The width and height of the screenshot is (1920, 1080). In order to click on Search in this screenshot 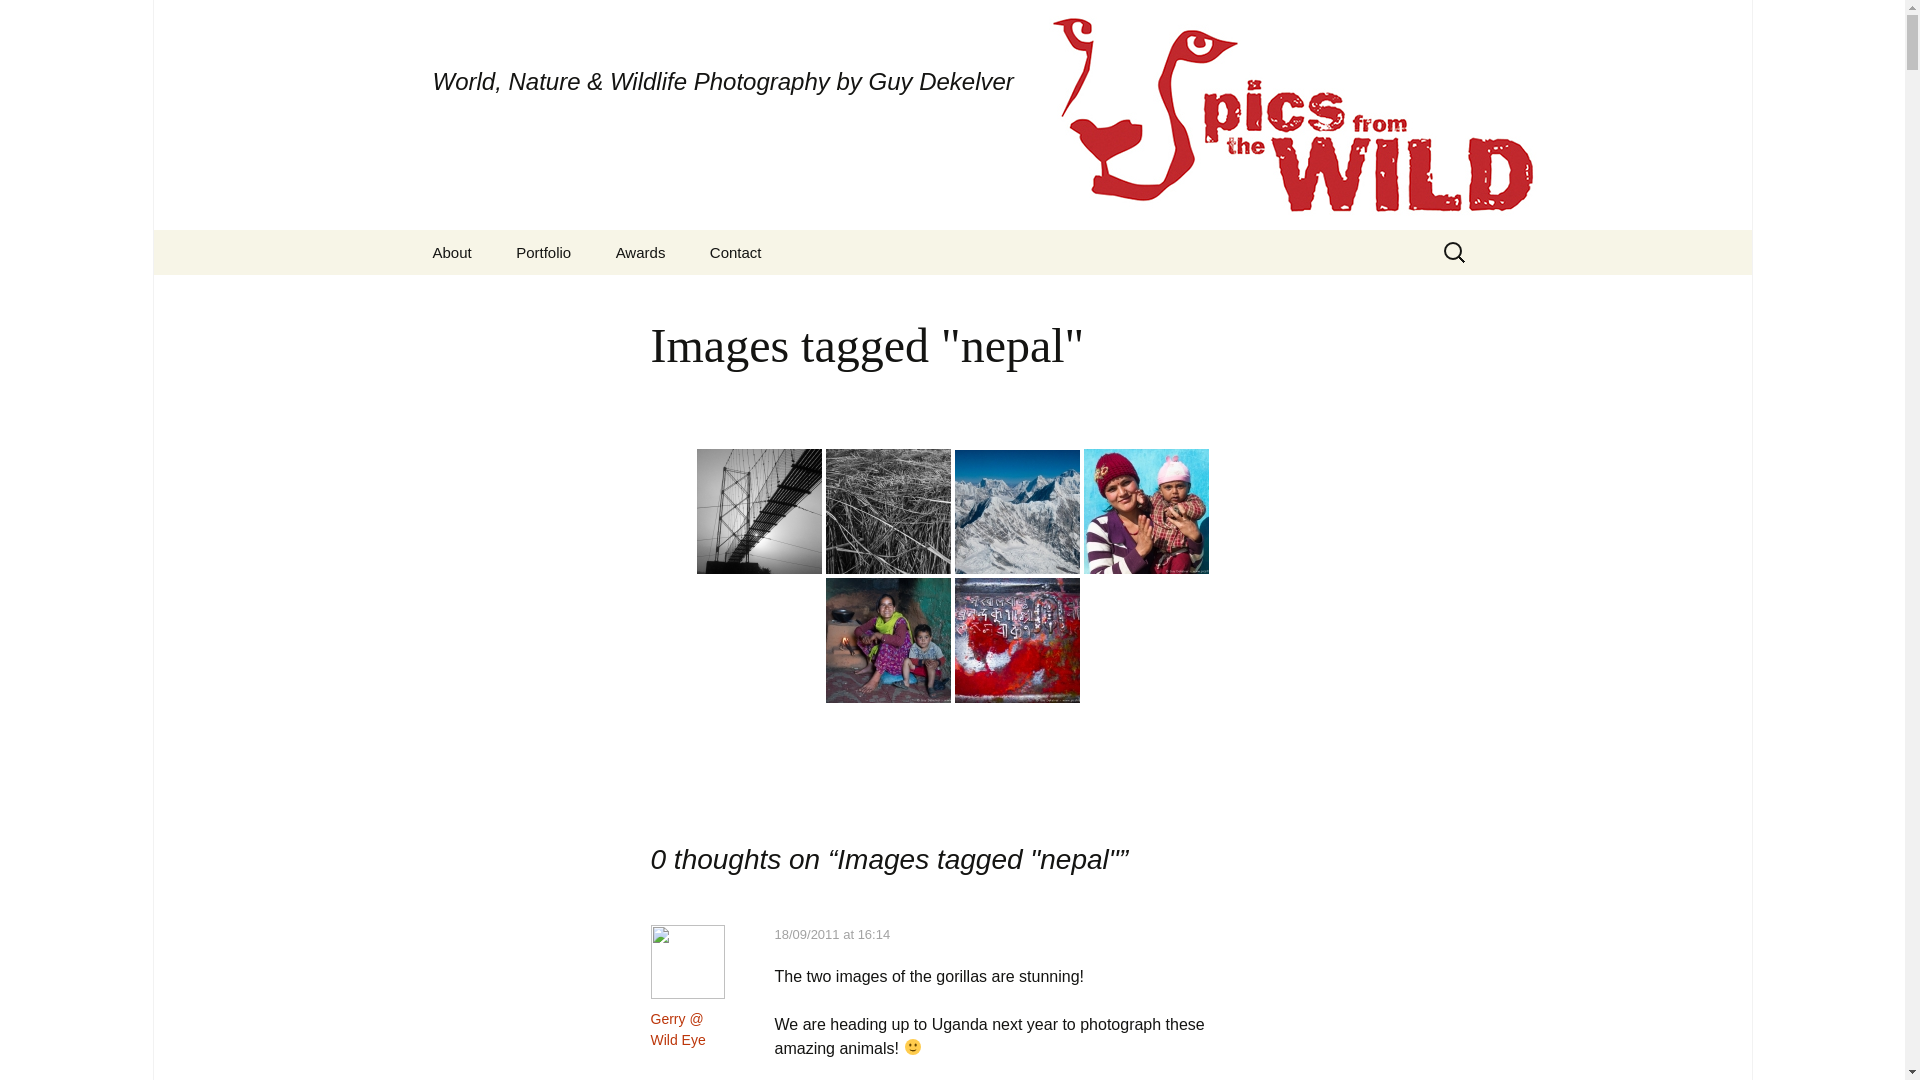, I will do `click(24, 21)`.